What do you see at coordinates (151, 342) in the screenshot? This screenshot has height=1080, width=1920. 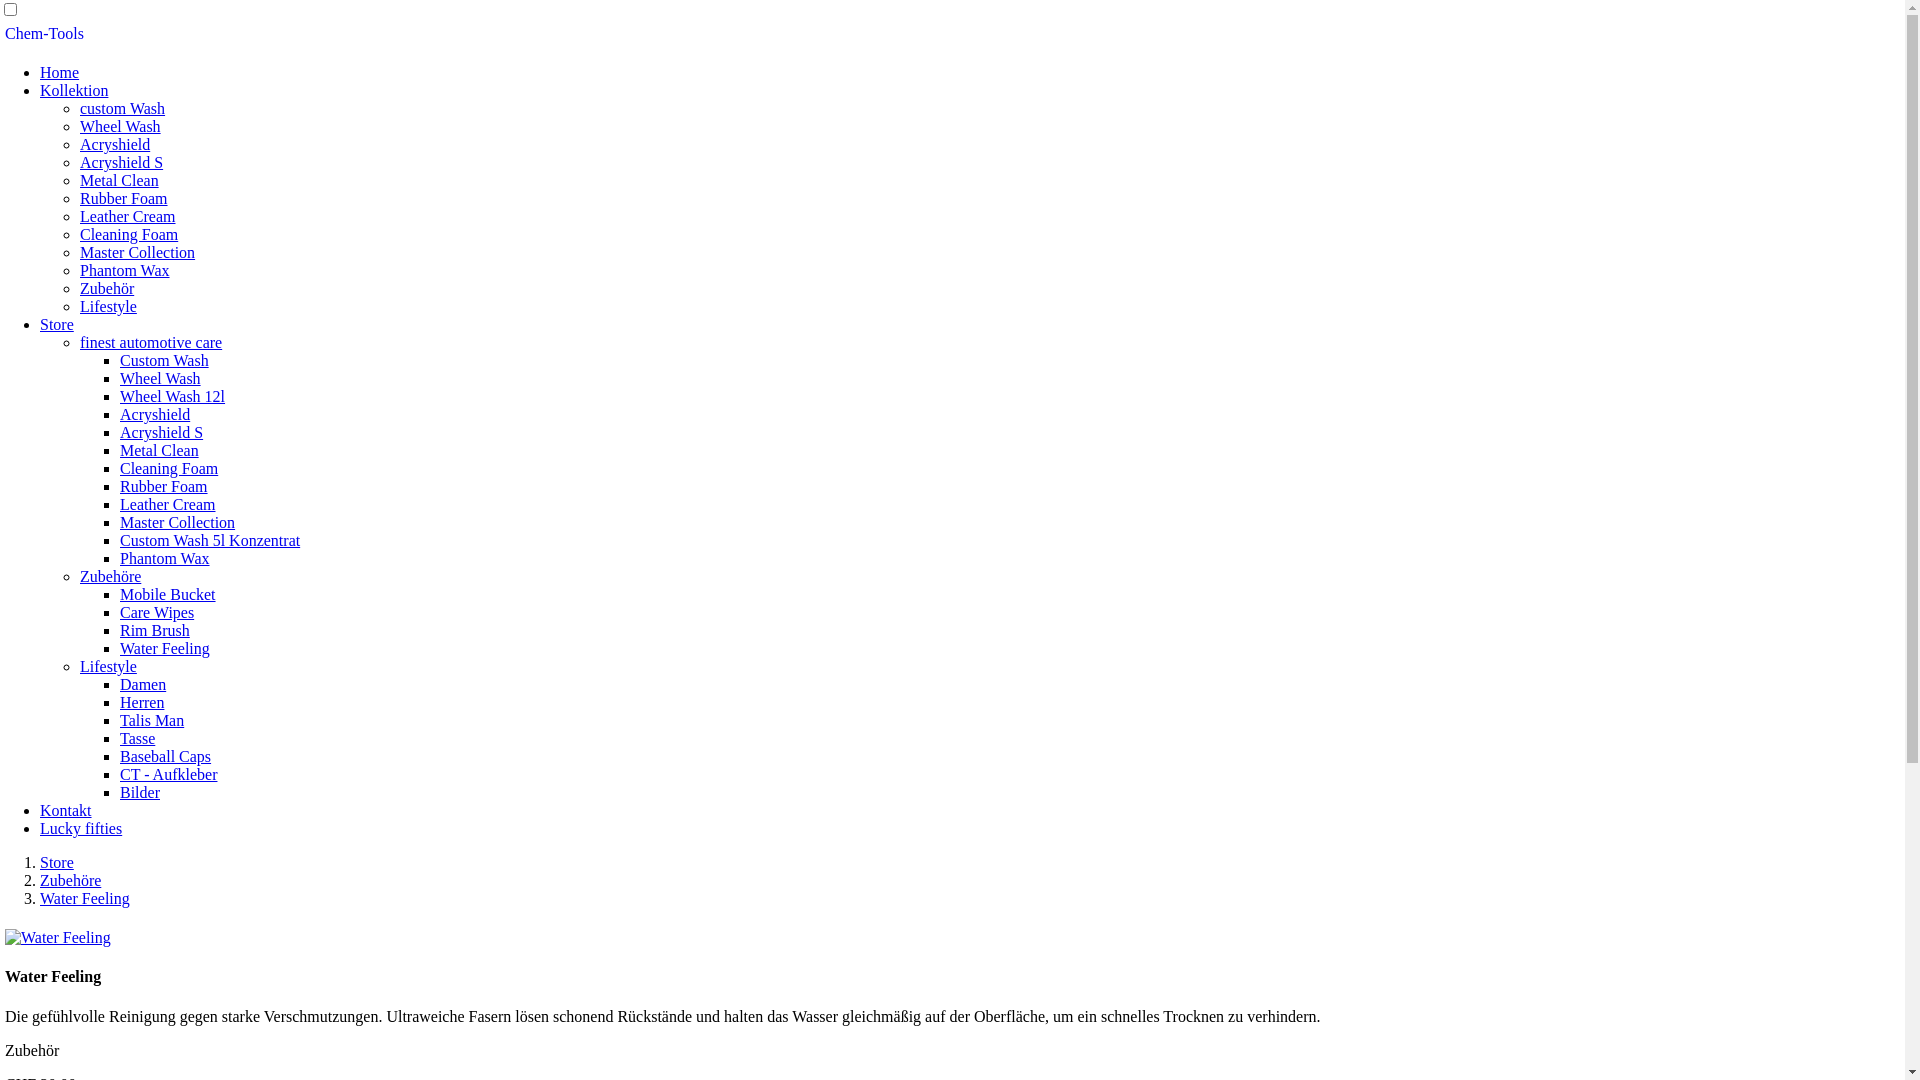 I see `finest automotive care` at bounding box center [151, 342].